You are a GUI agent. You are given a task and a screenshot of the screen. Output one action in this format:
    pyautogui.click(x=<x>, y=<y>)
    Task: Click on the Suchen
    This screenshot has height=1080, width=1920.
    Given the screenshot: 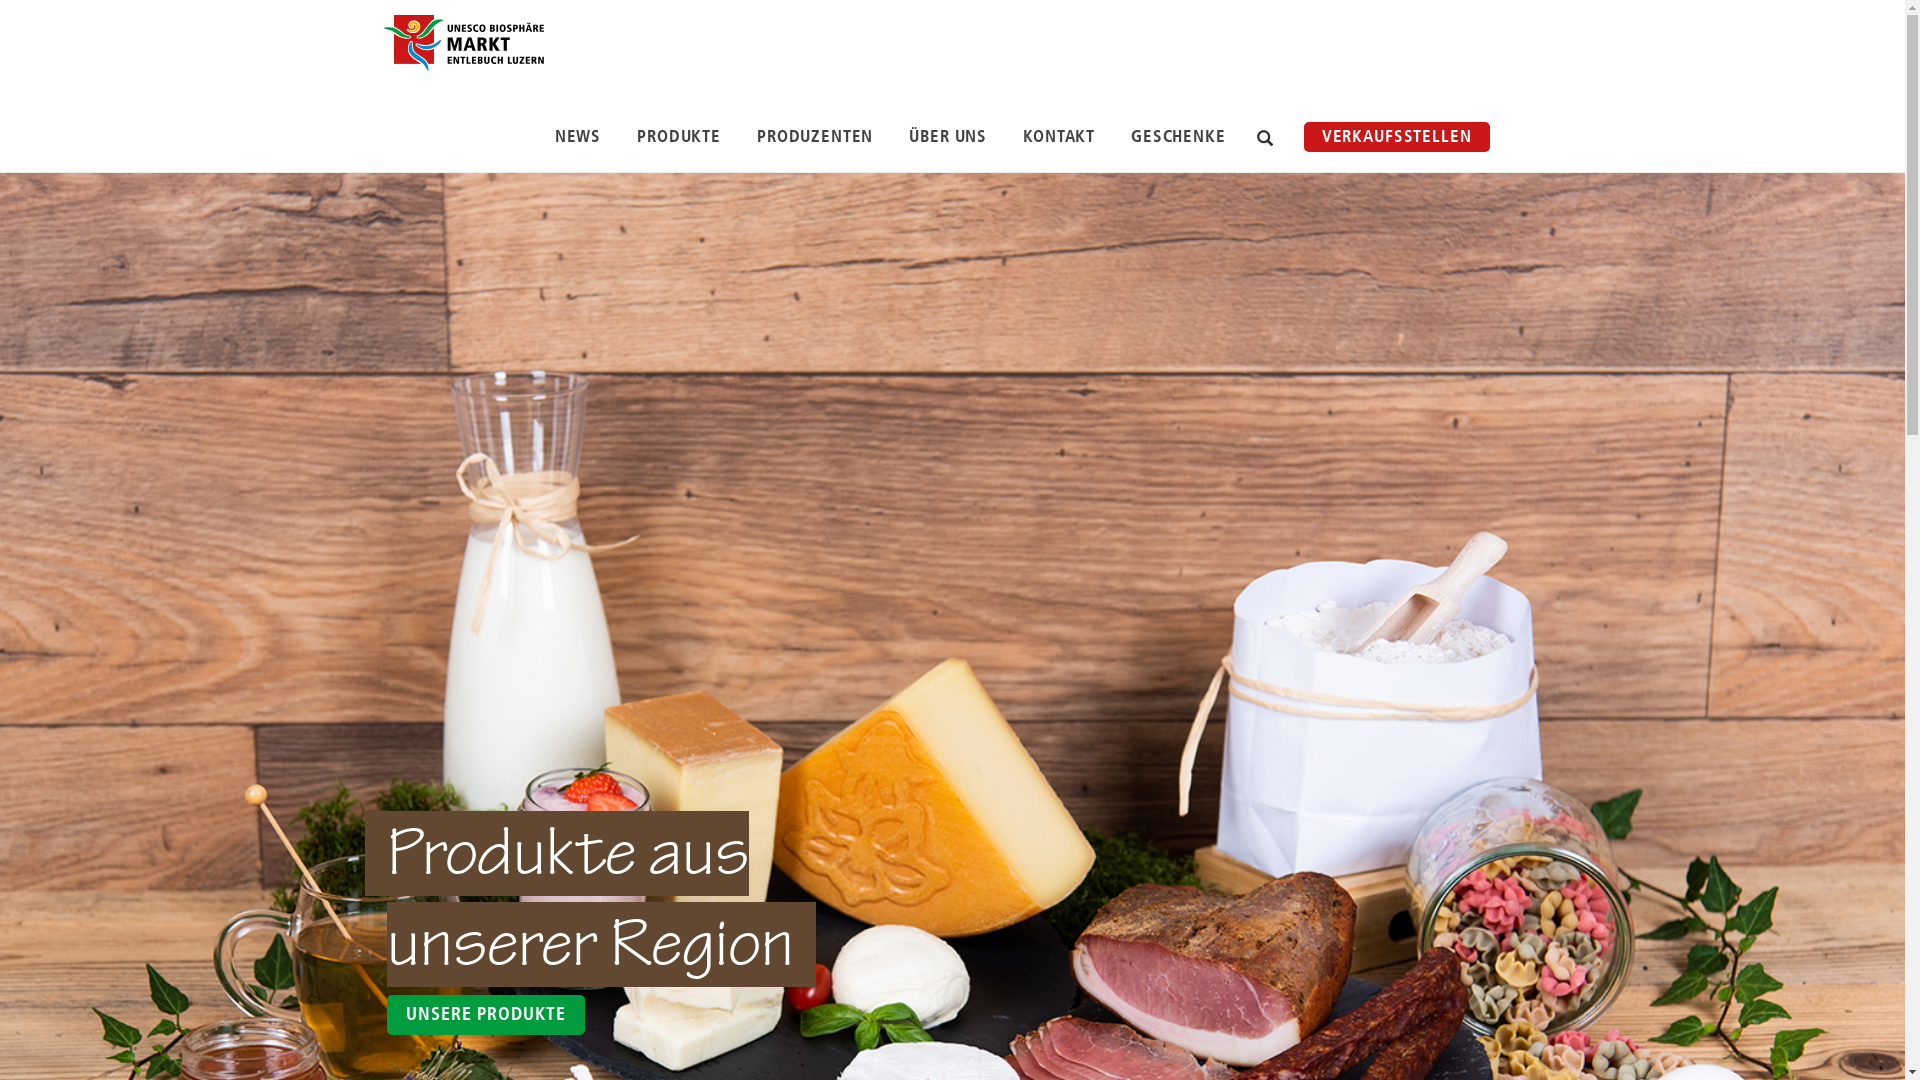 What is the action you would take?
    pyautogui.click(x=1265, y=140)
    